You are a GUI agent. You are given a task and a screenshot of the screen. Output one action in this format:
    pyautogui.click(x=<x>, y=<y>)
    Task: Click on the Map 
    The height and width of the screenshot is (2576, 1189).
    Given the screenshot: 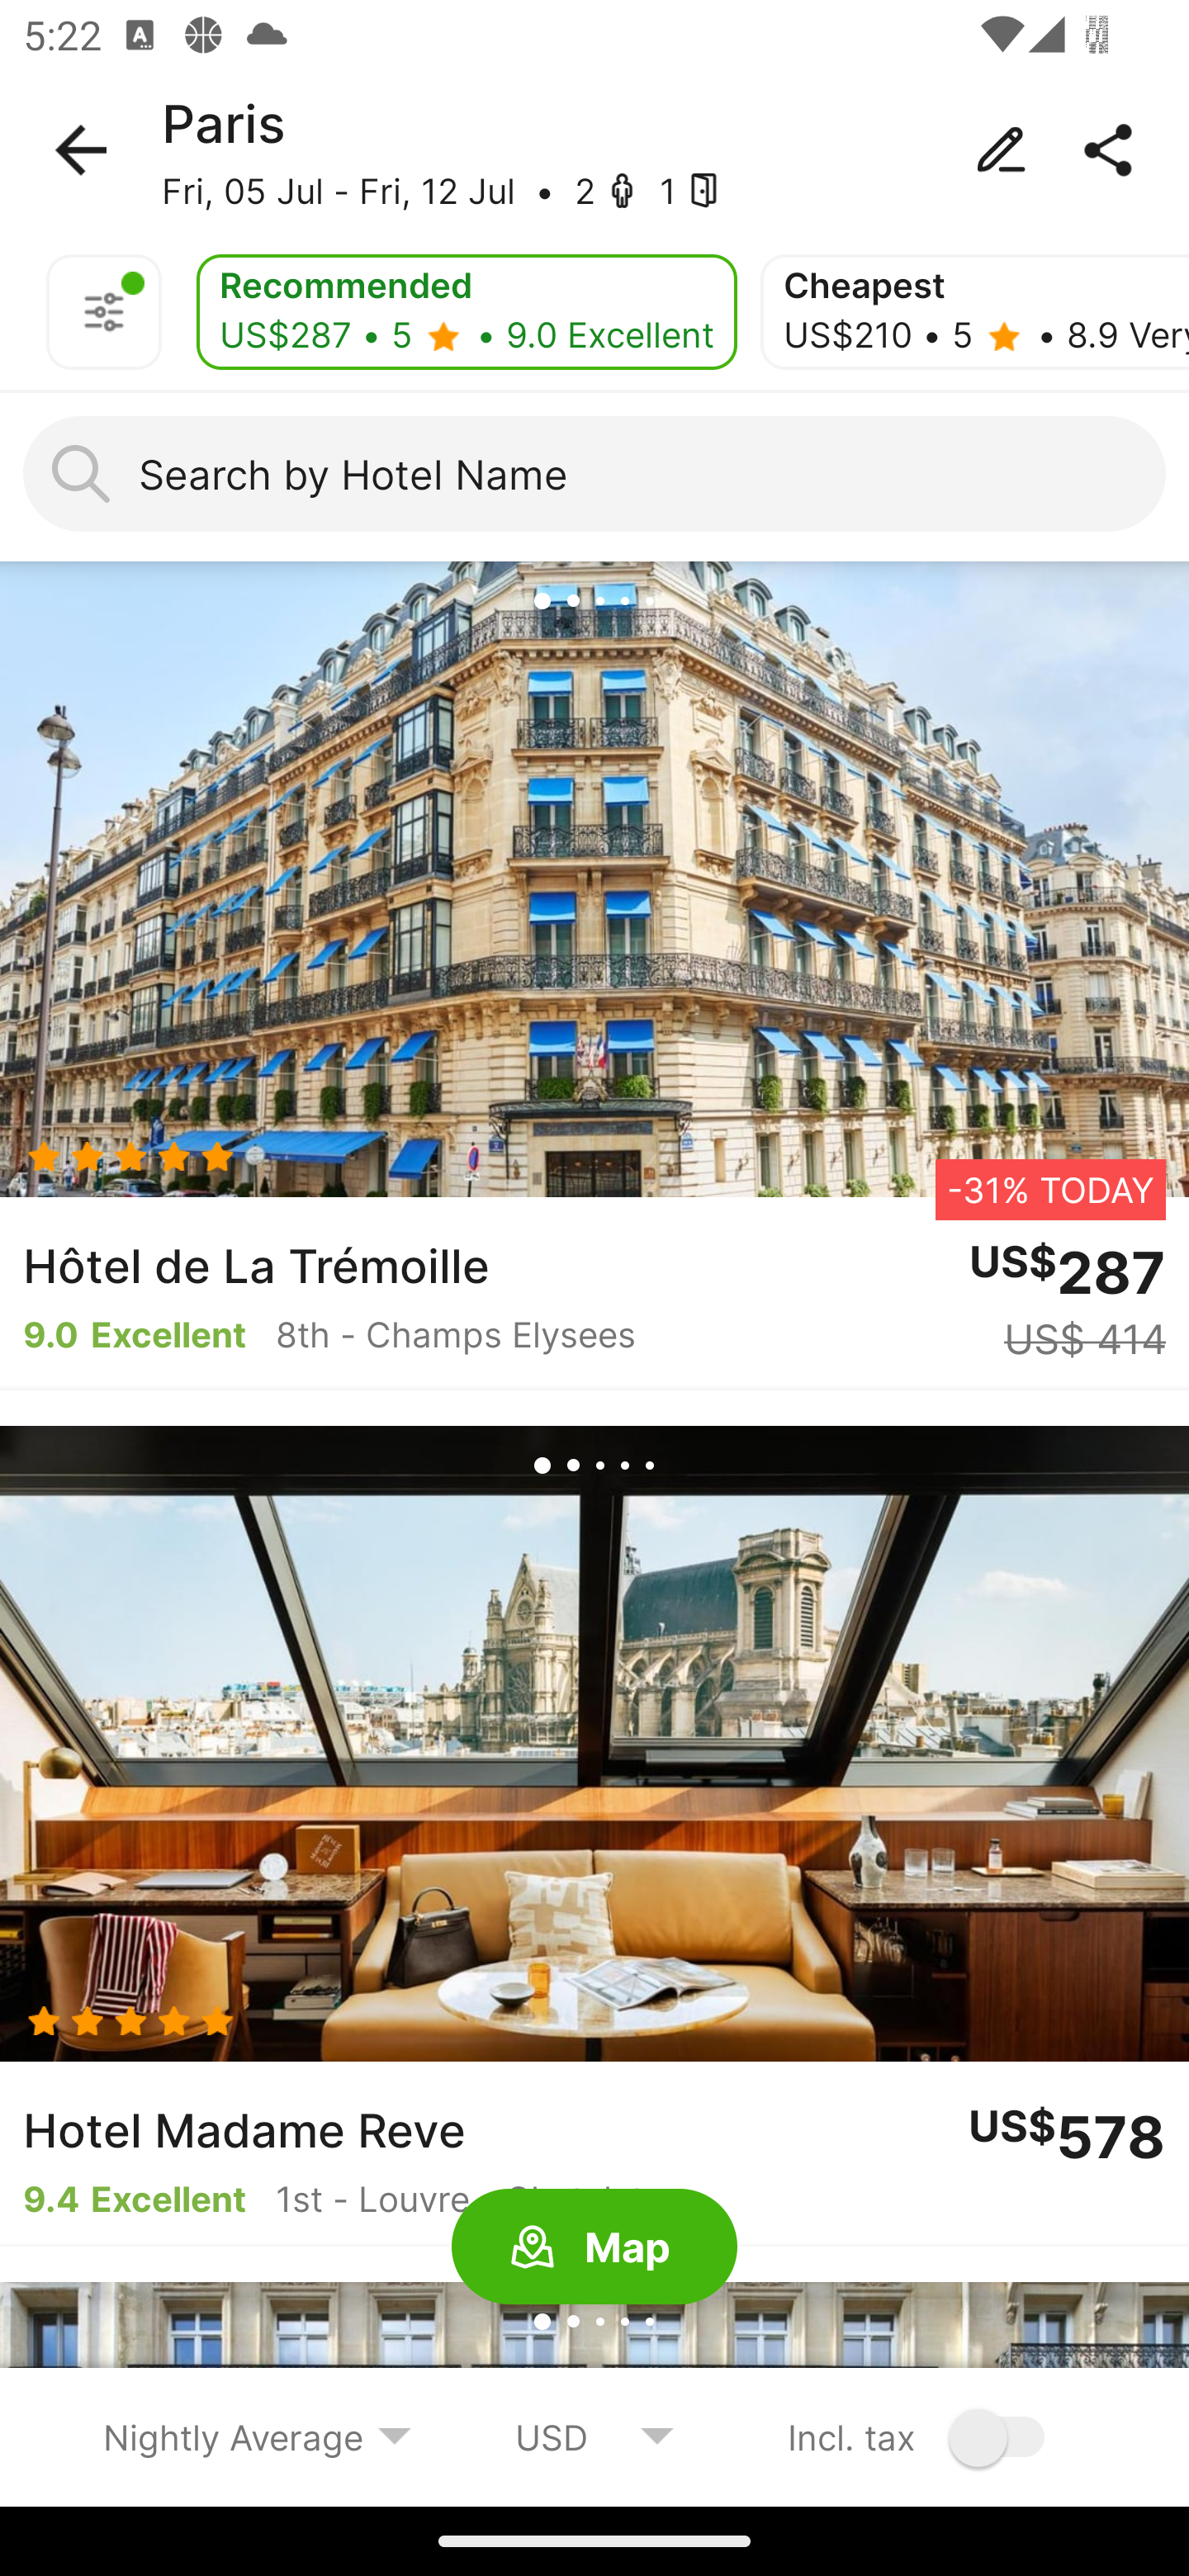 What is the action you would take?
    pyautogui.click(x=594, y=2247)
    